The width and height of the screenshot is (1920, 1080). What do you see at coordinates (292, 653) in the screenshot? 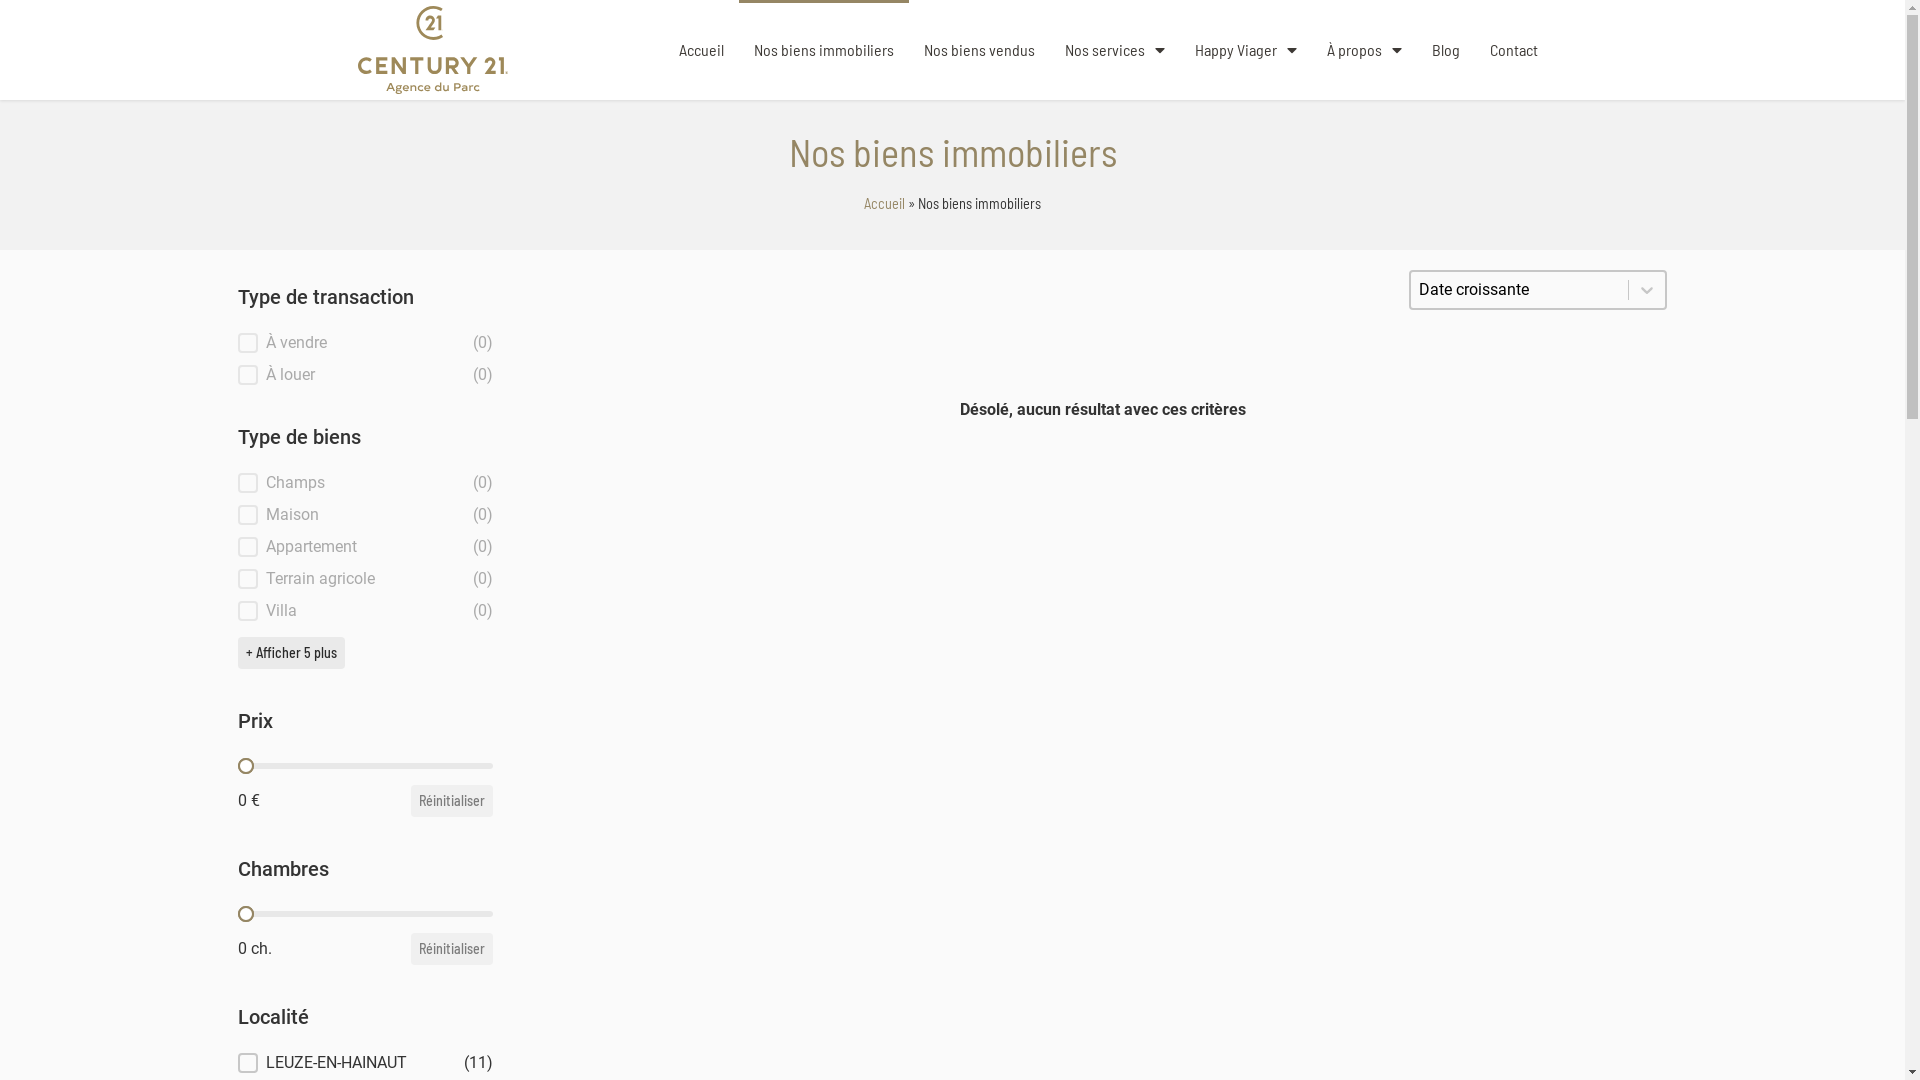
I see `+ Afficher 5 plus` at bounding box center [292, 653].